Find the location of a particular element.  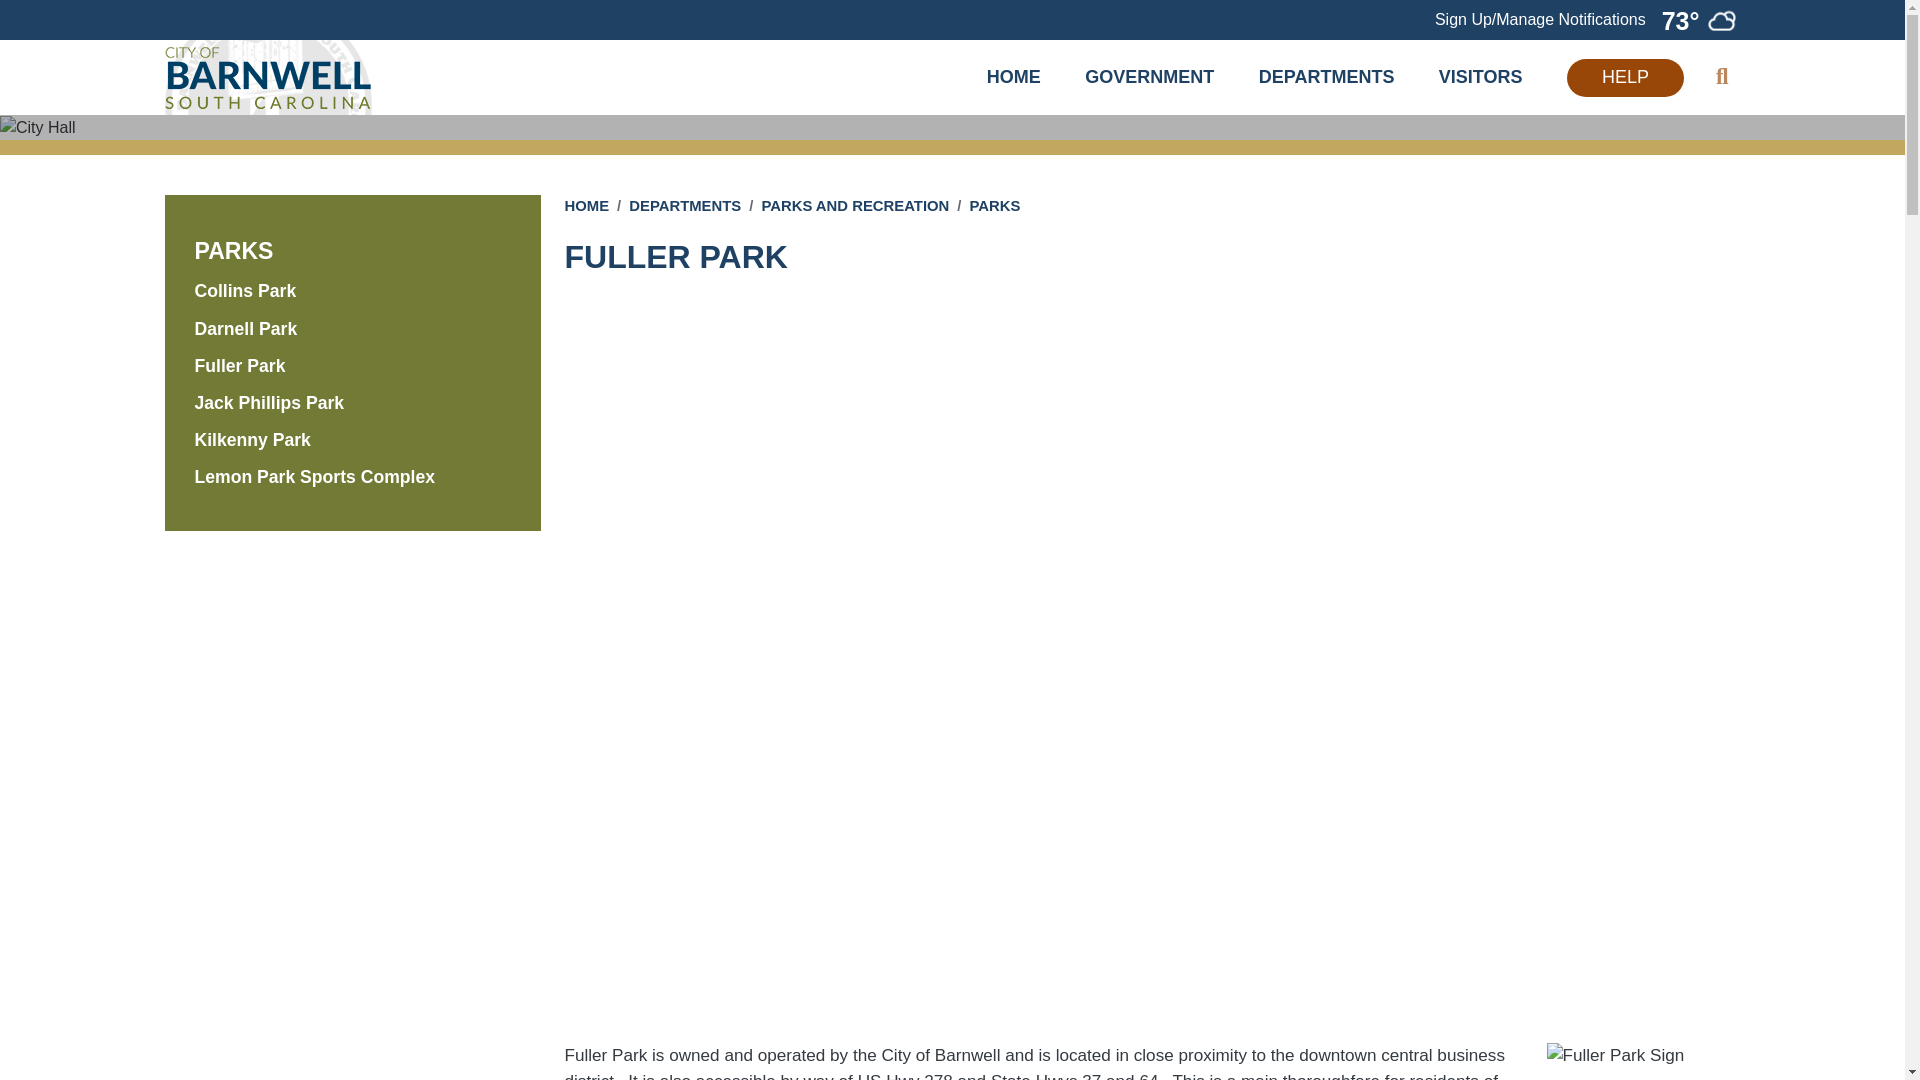

GOVERNMENT is located at coordinates (1148, 76).